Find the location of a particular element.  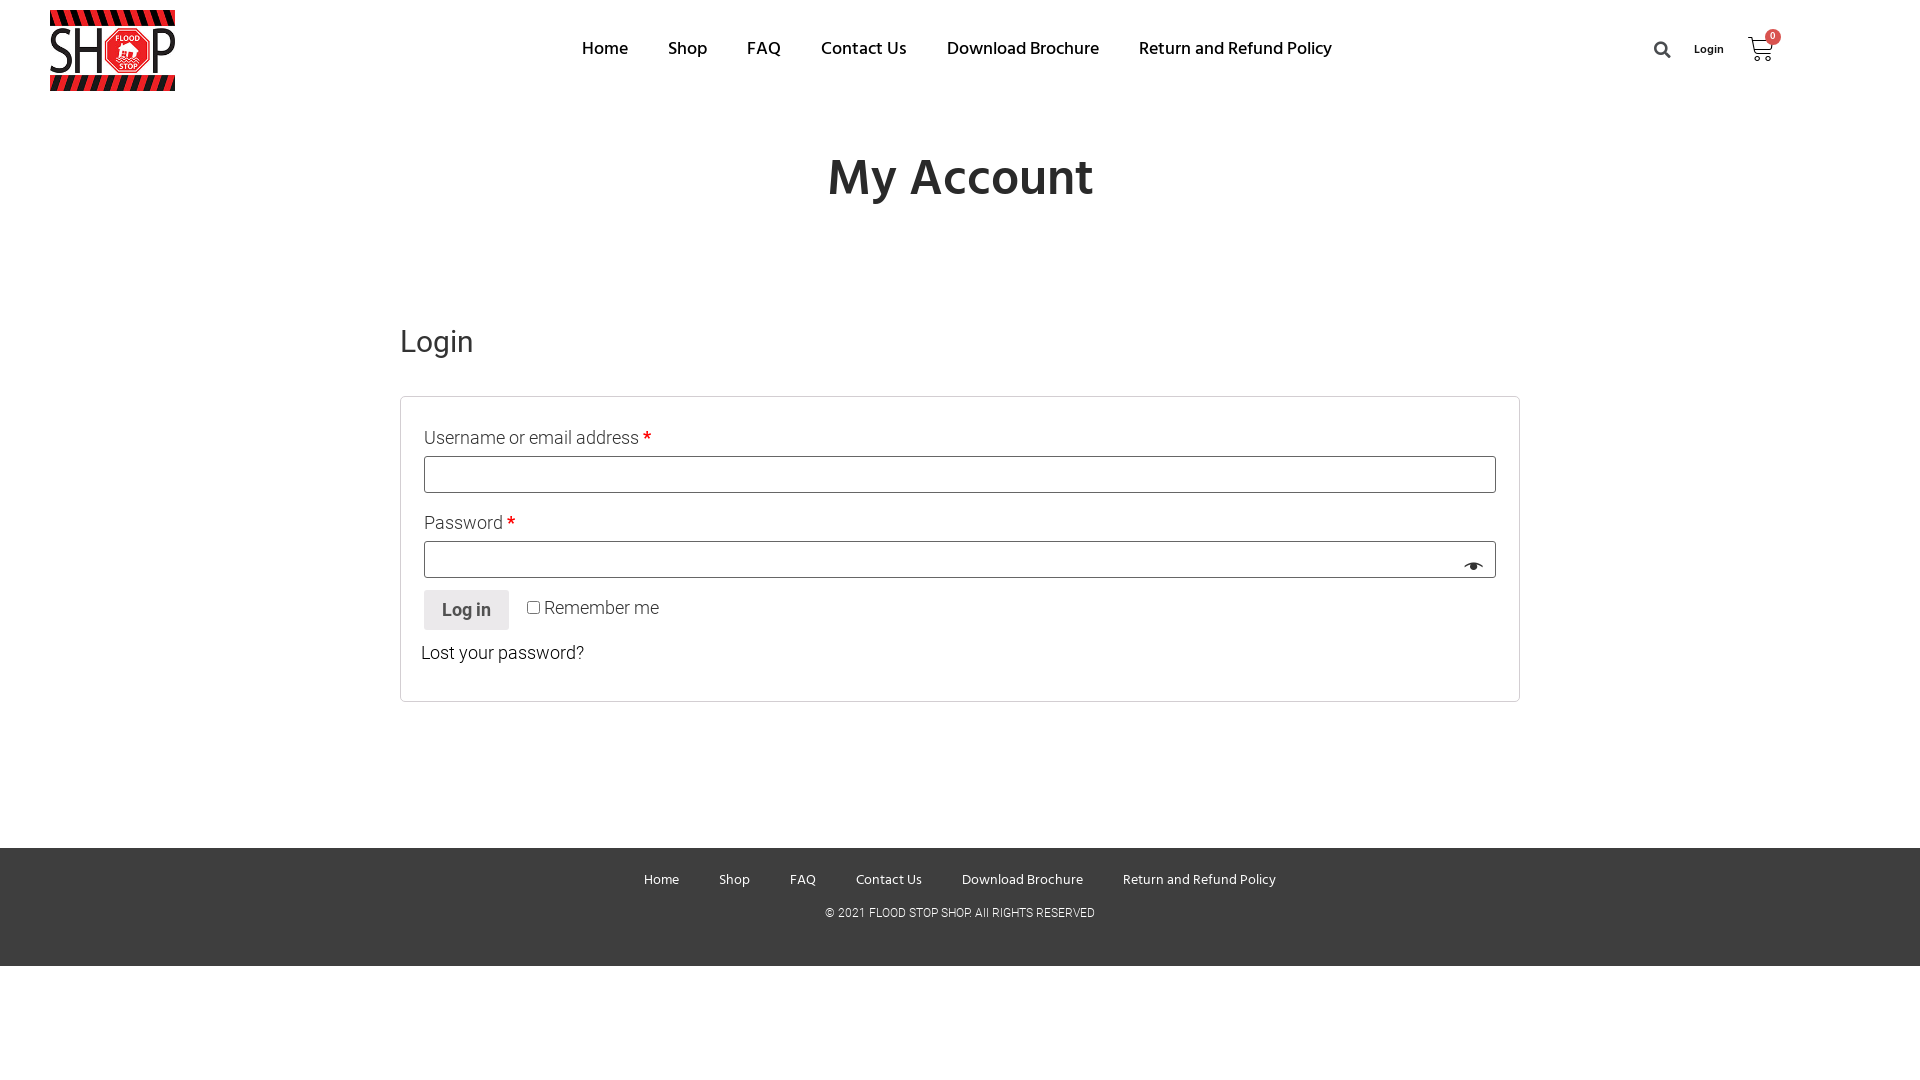

Download Brochure is located at coordinates (1022, 881).